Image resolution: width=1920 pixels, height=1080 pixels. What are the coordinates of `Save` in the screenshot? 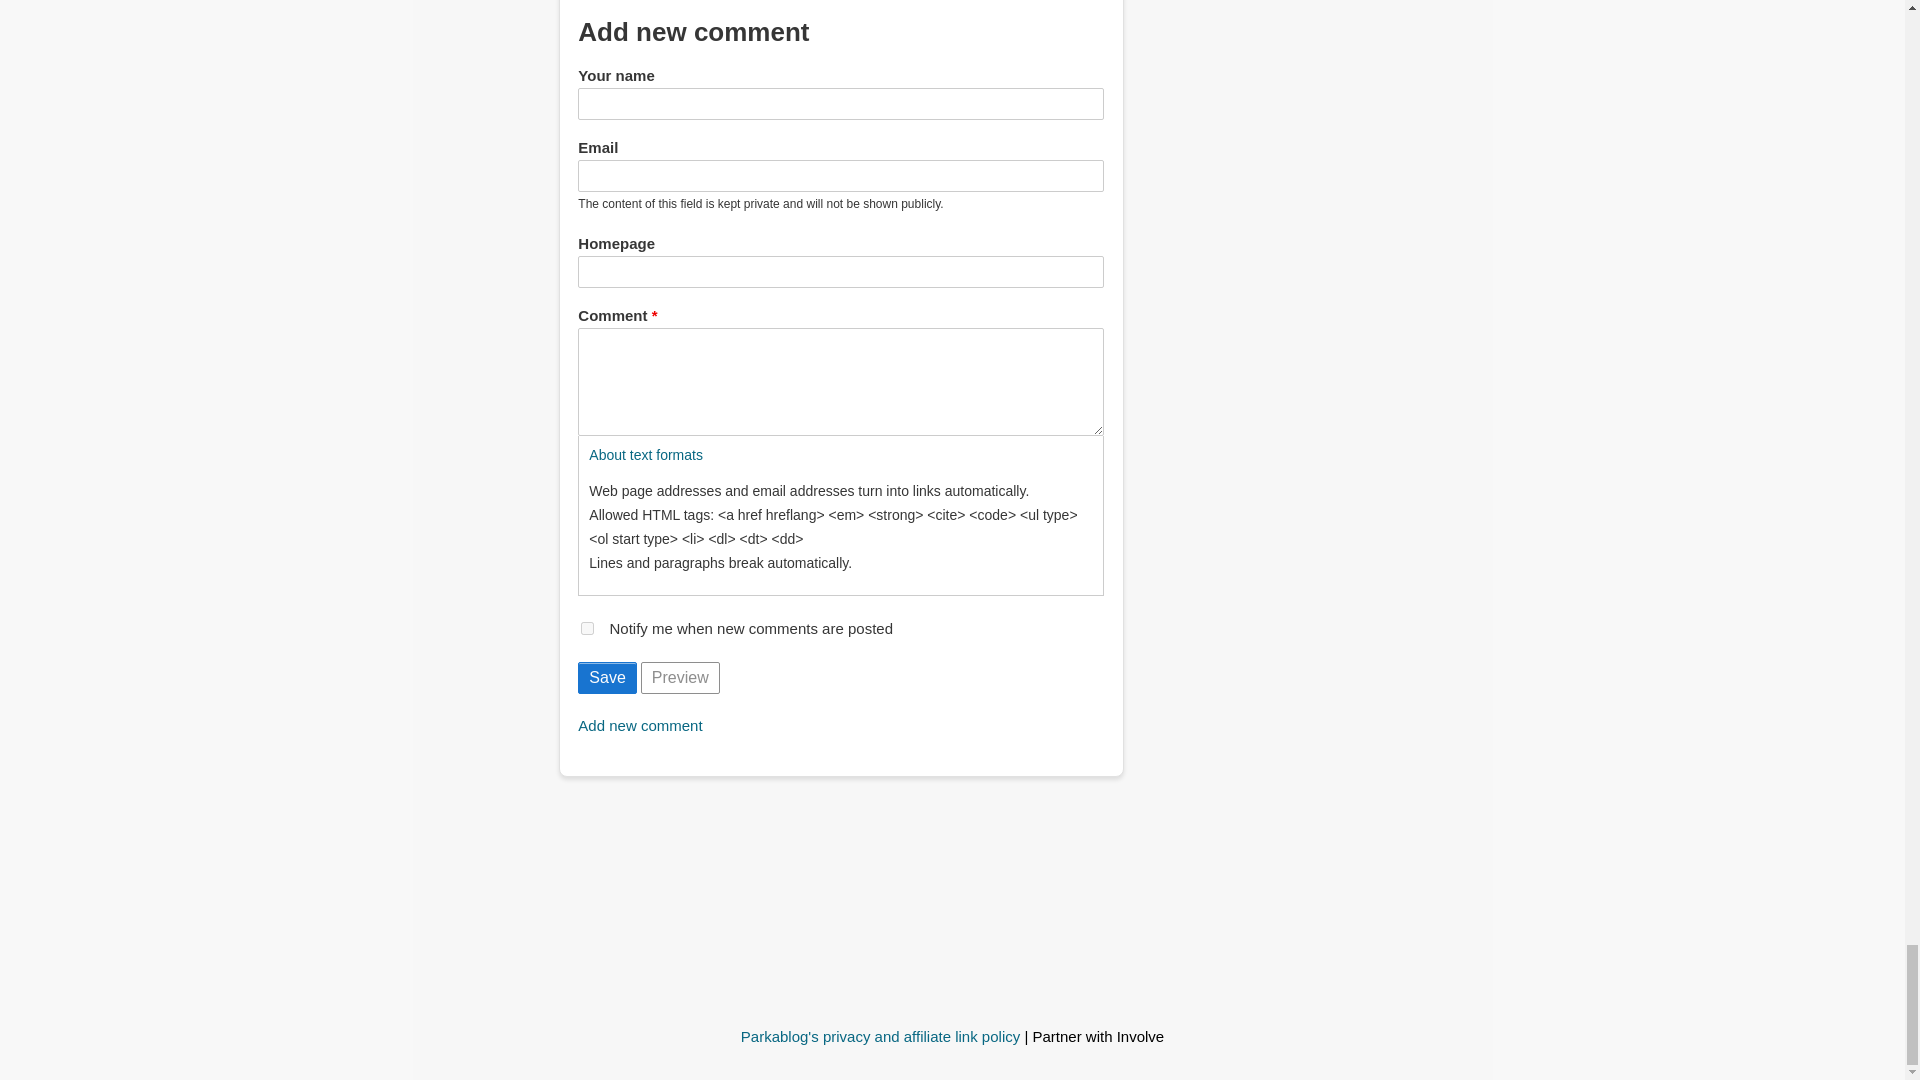 It's located at (606, 678).